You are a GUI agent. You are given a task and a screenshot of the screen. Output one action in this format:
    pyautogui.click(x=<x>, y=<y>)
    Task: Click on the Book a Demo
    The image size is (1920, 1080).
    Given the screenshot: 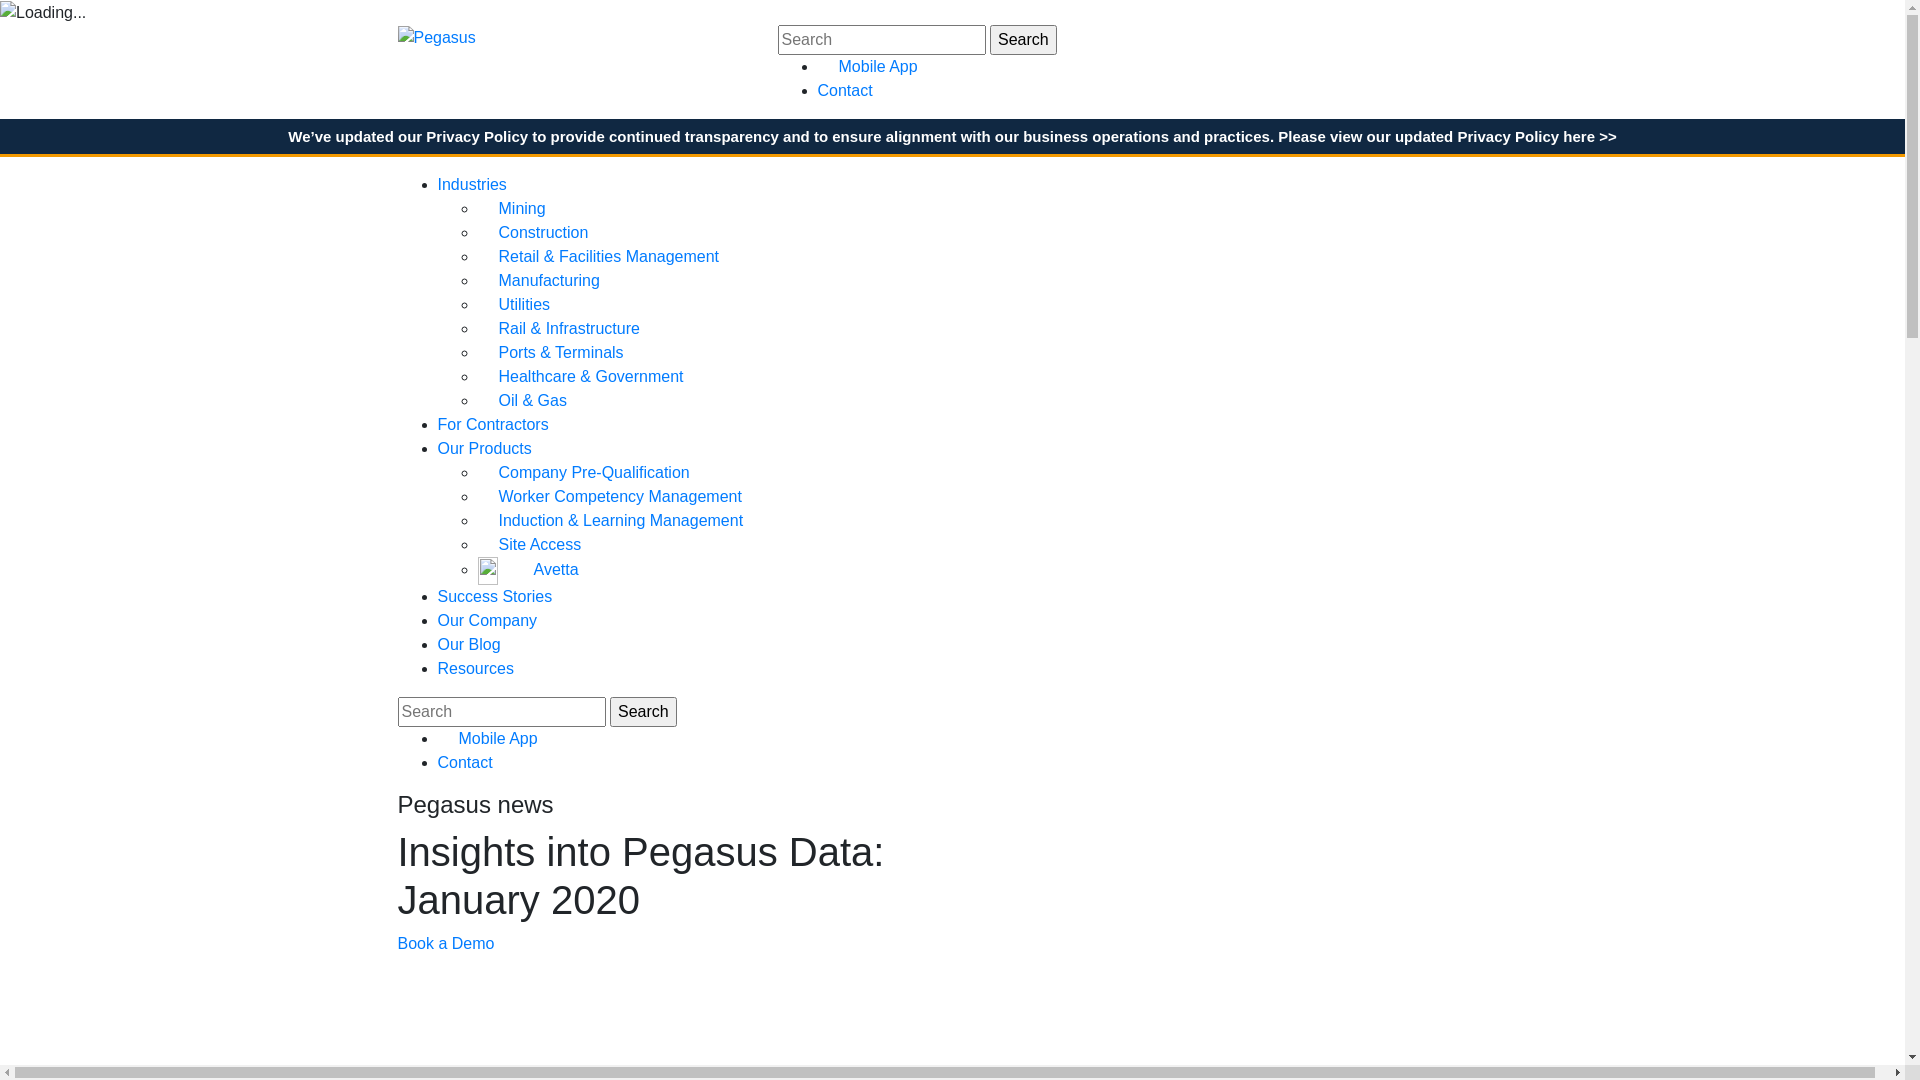 What is the action you would take?
    pyautogui.click(x=446, y=944)
    